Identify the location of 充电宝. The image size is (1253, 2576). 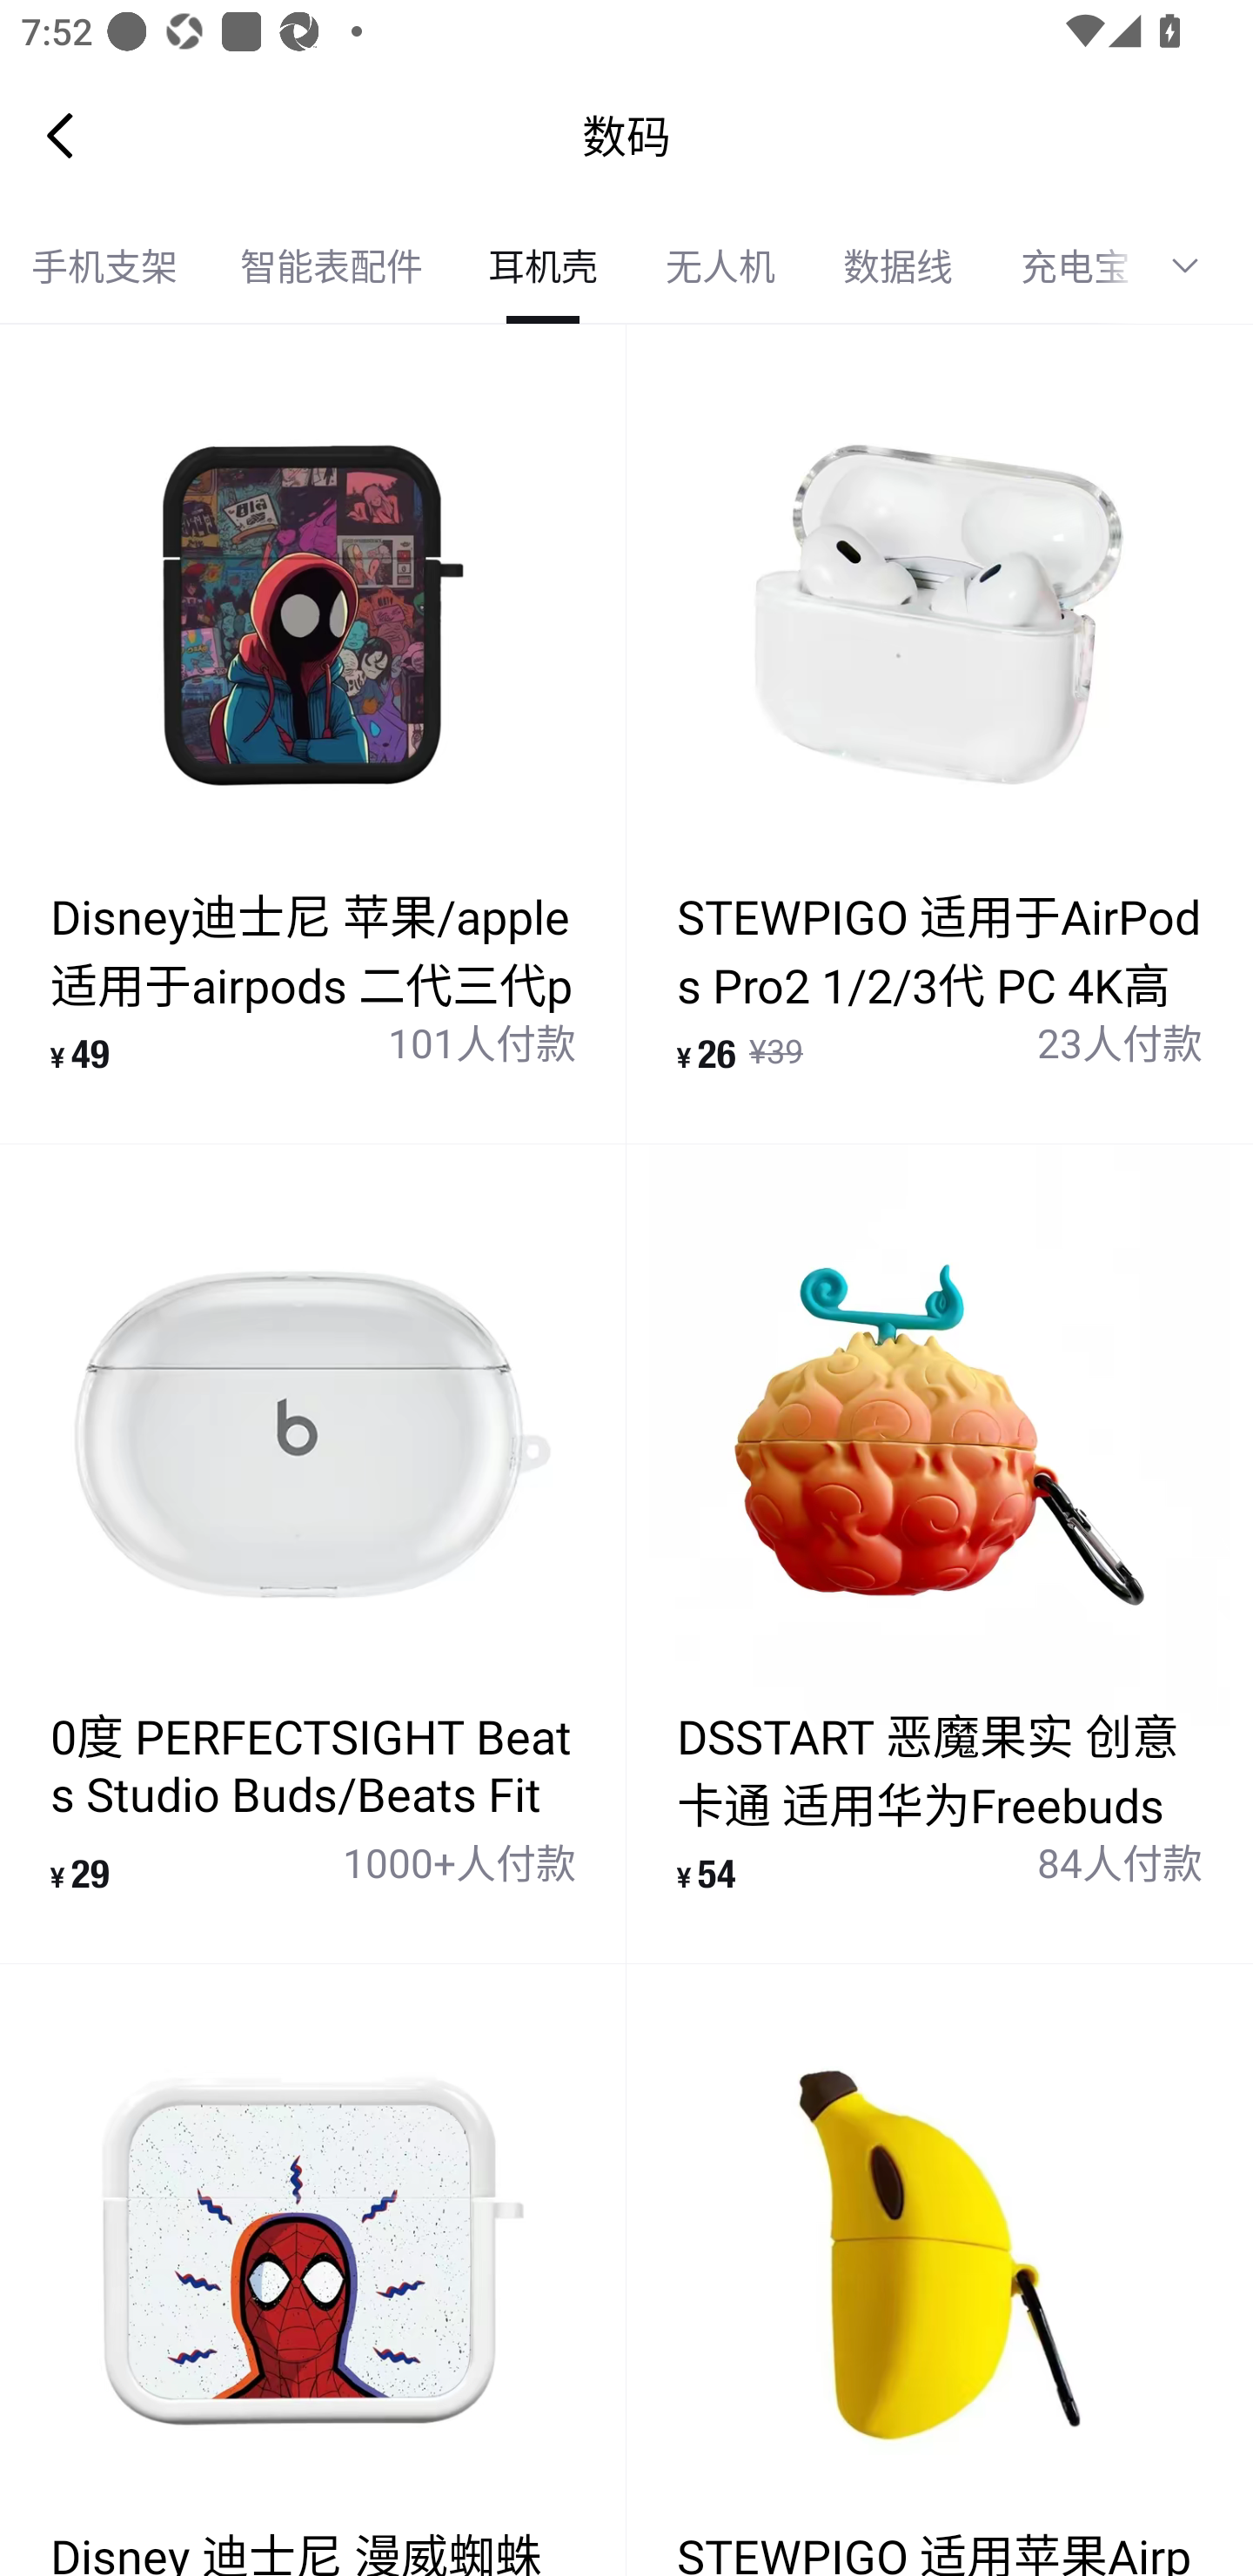
(1062, 266).